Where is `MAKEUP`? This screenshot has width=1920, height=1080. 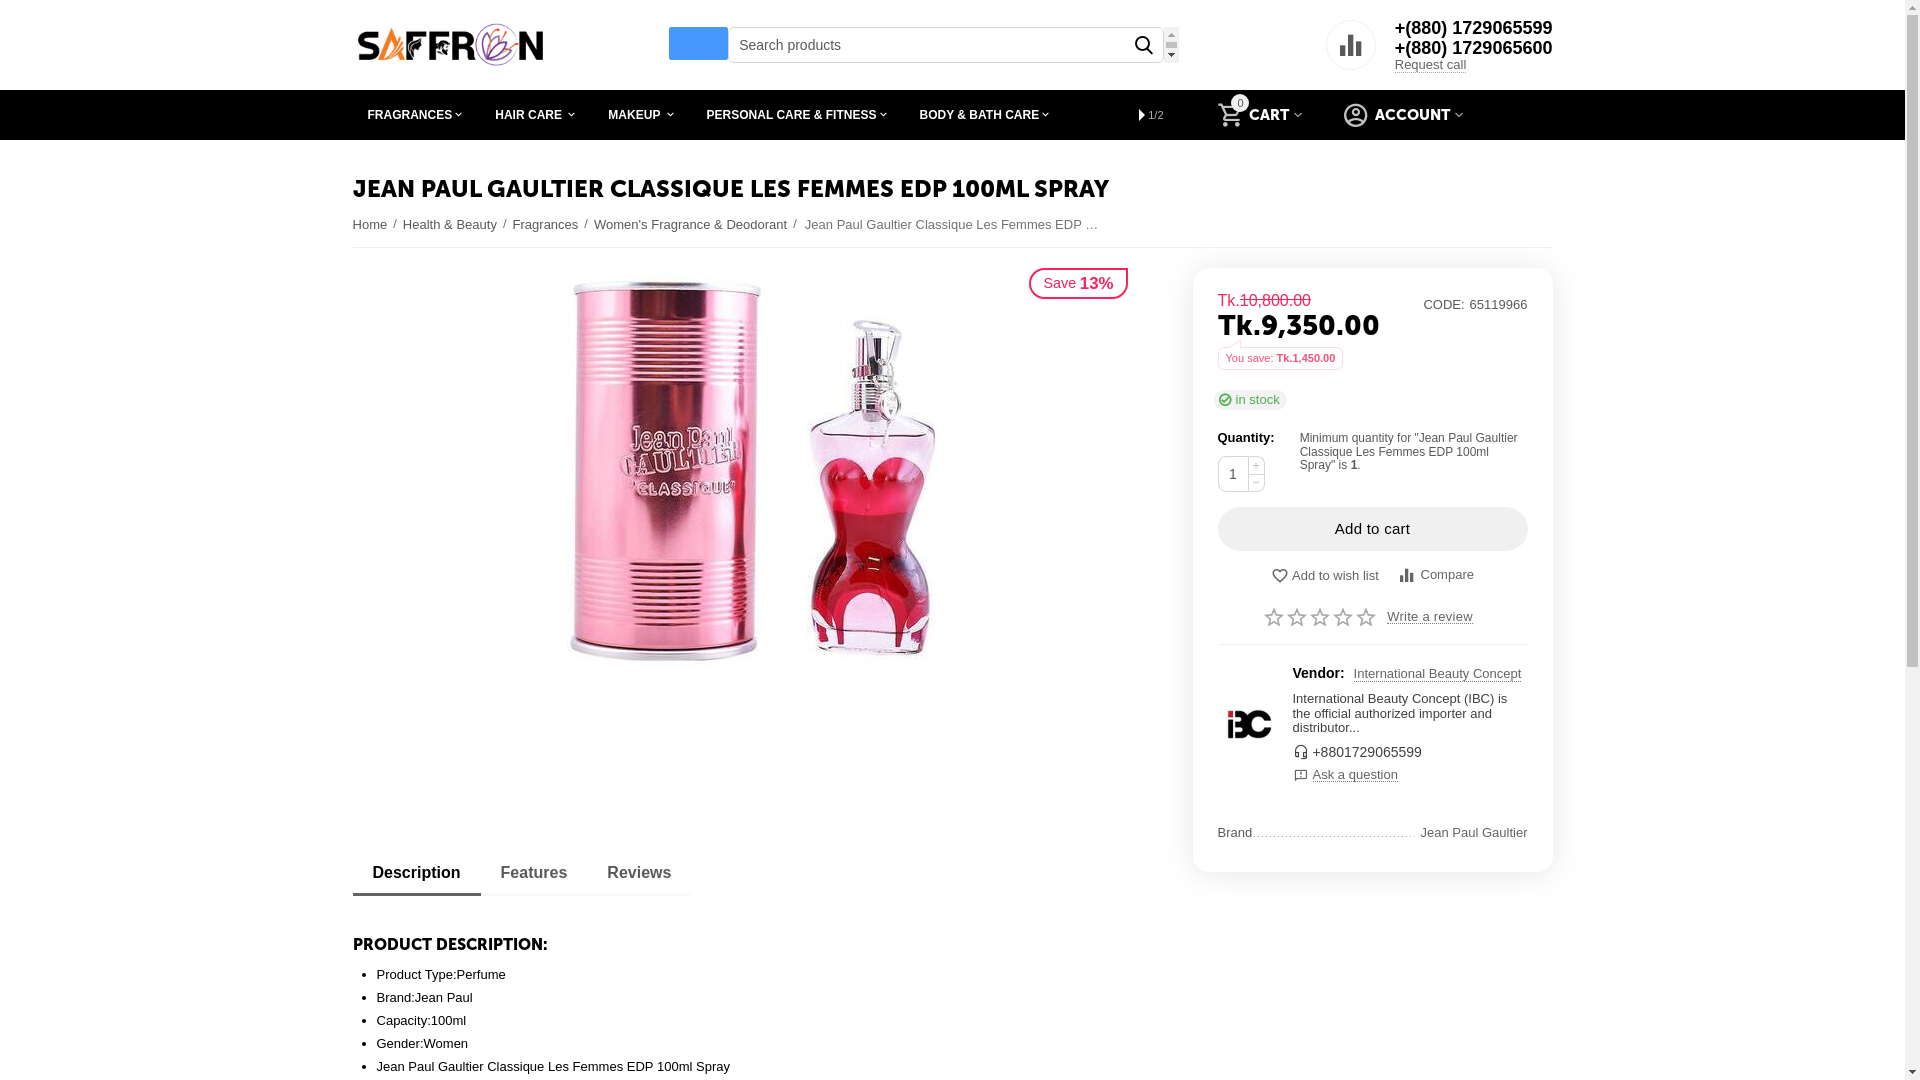 MAKEUP is located at coordinates (642, 115).